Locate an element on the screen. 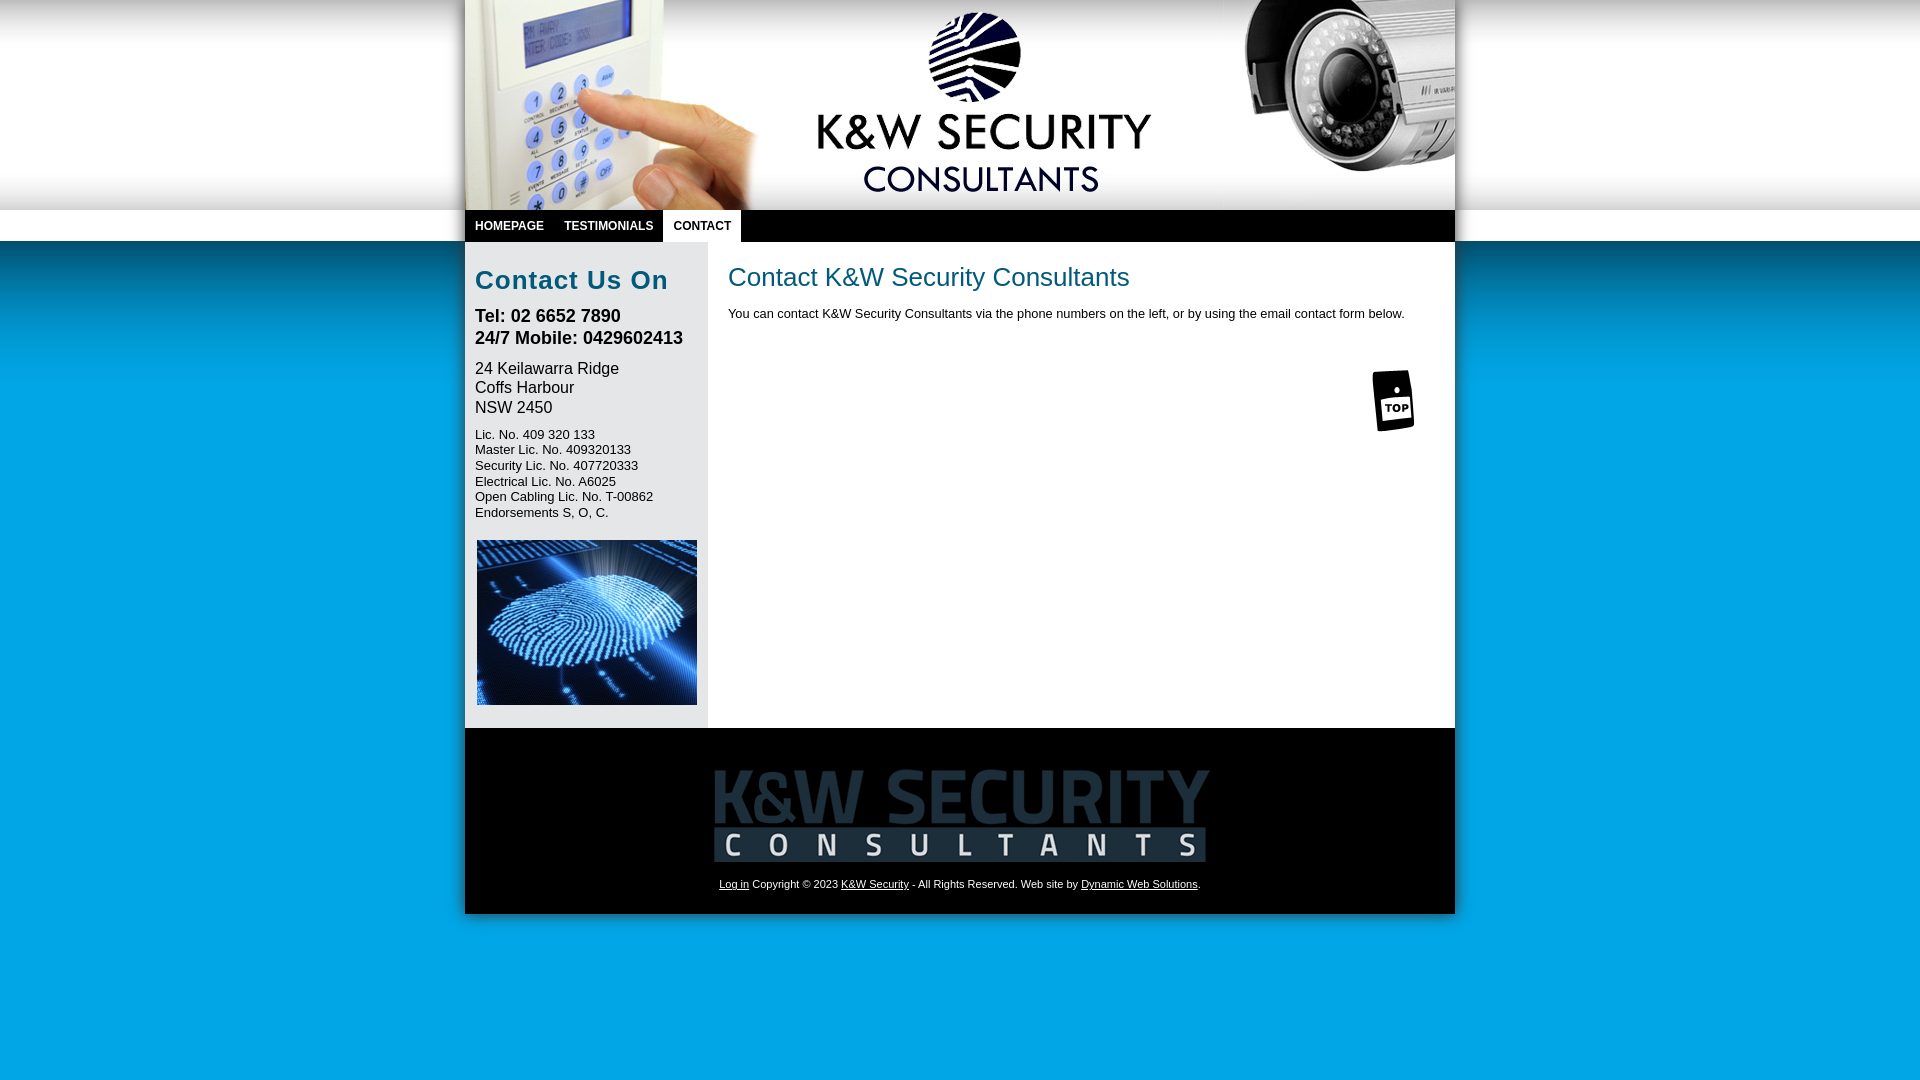  TESTIMONIALS is located at coordinates (608, 226).